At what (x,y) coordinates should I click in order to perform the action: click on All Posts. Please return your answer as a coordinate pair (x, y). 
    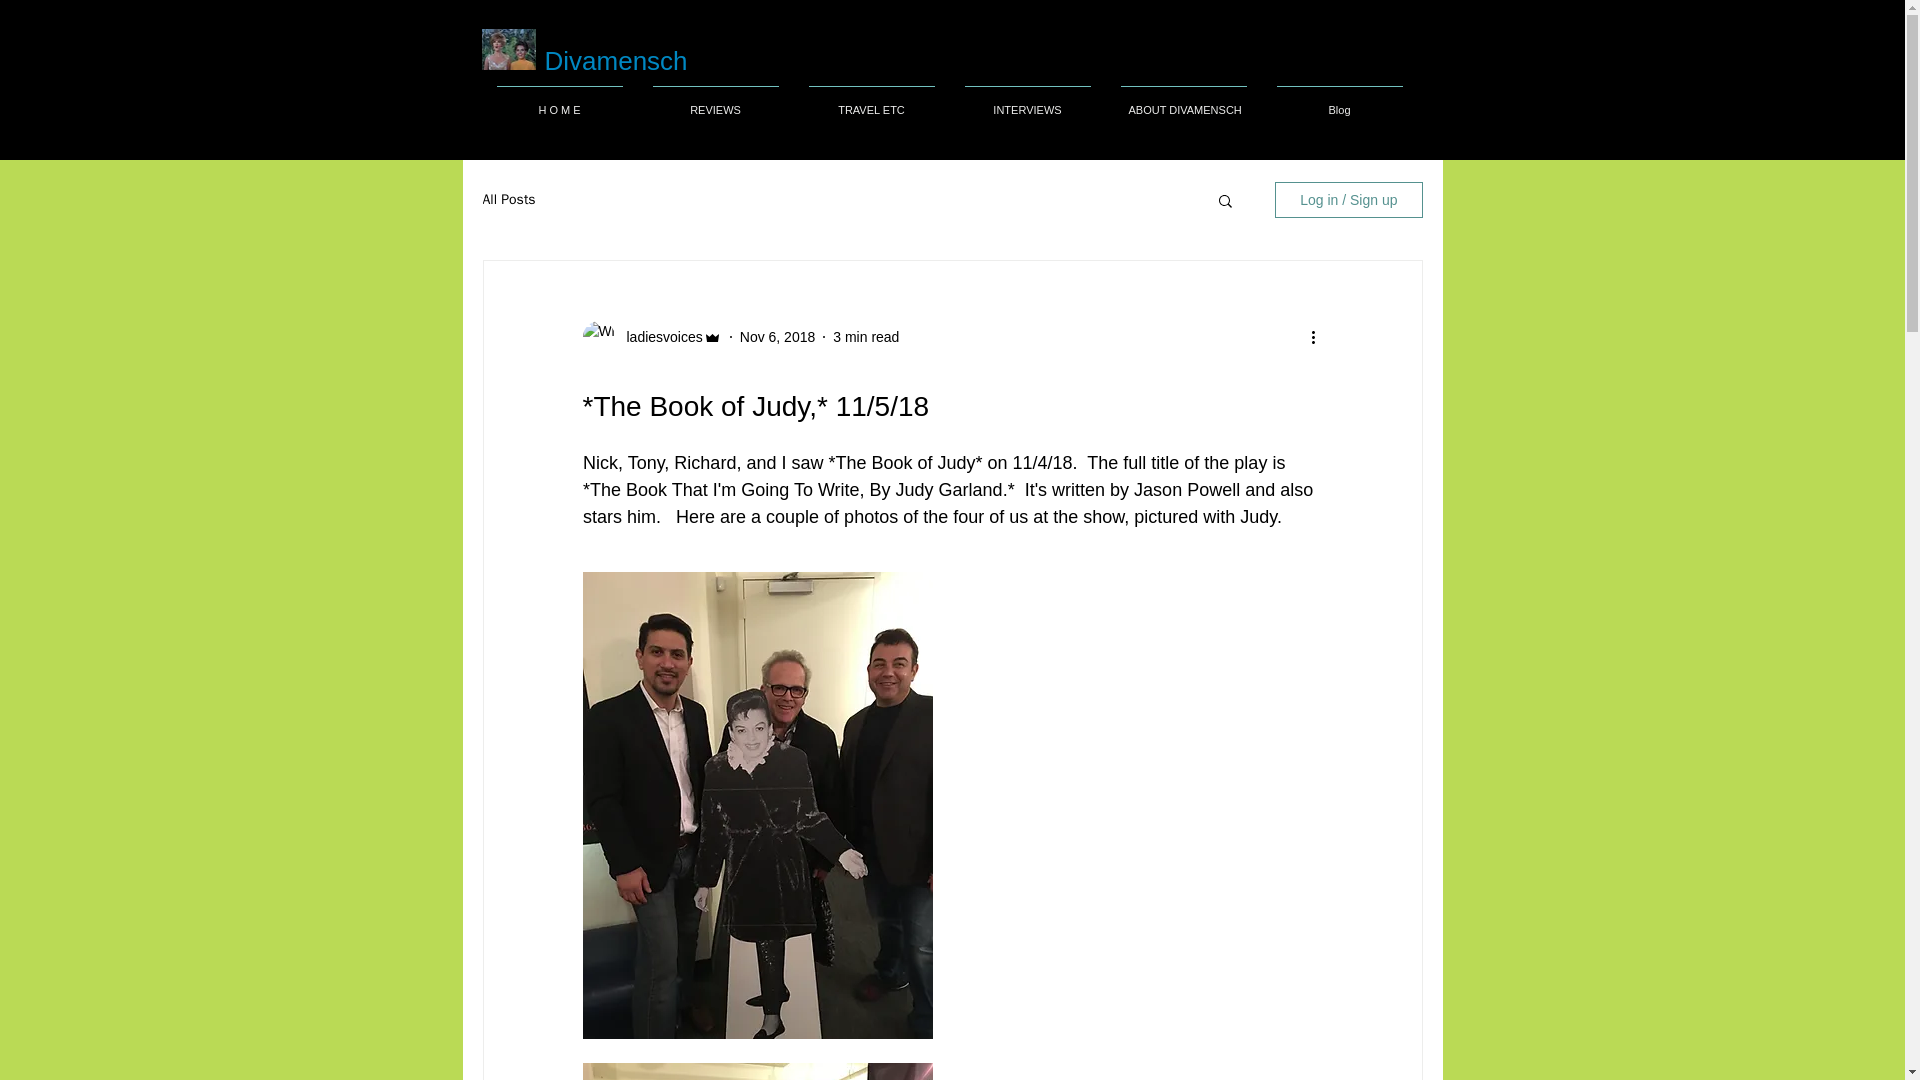
    Looking at the image, I should click on (508, 200).